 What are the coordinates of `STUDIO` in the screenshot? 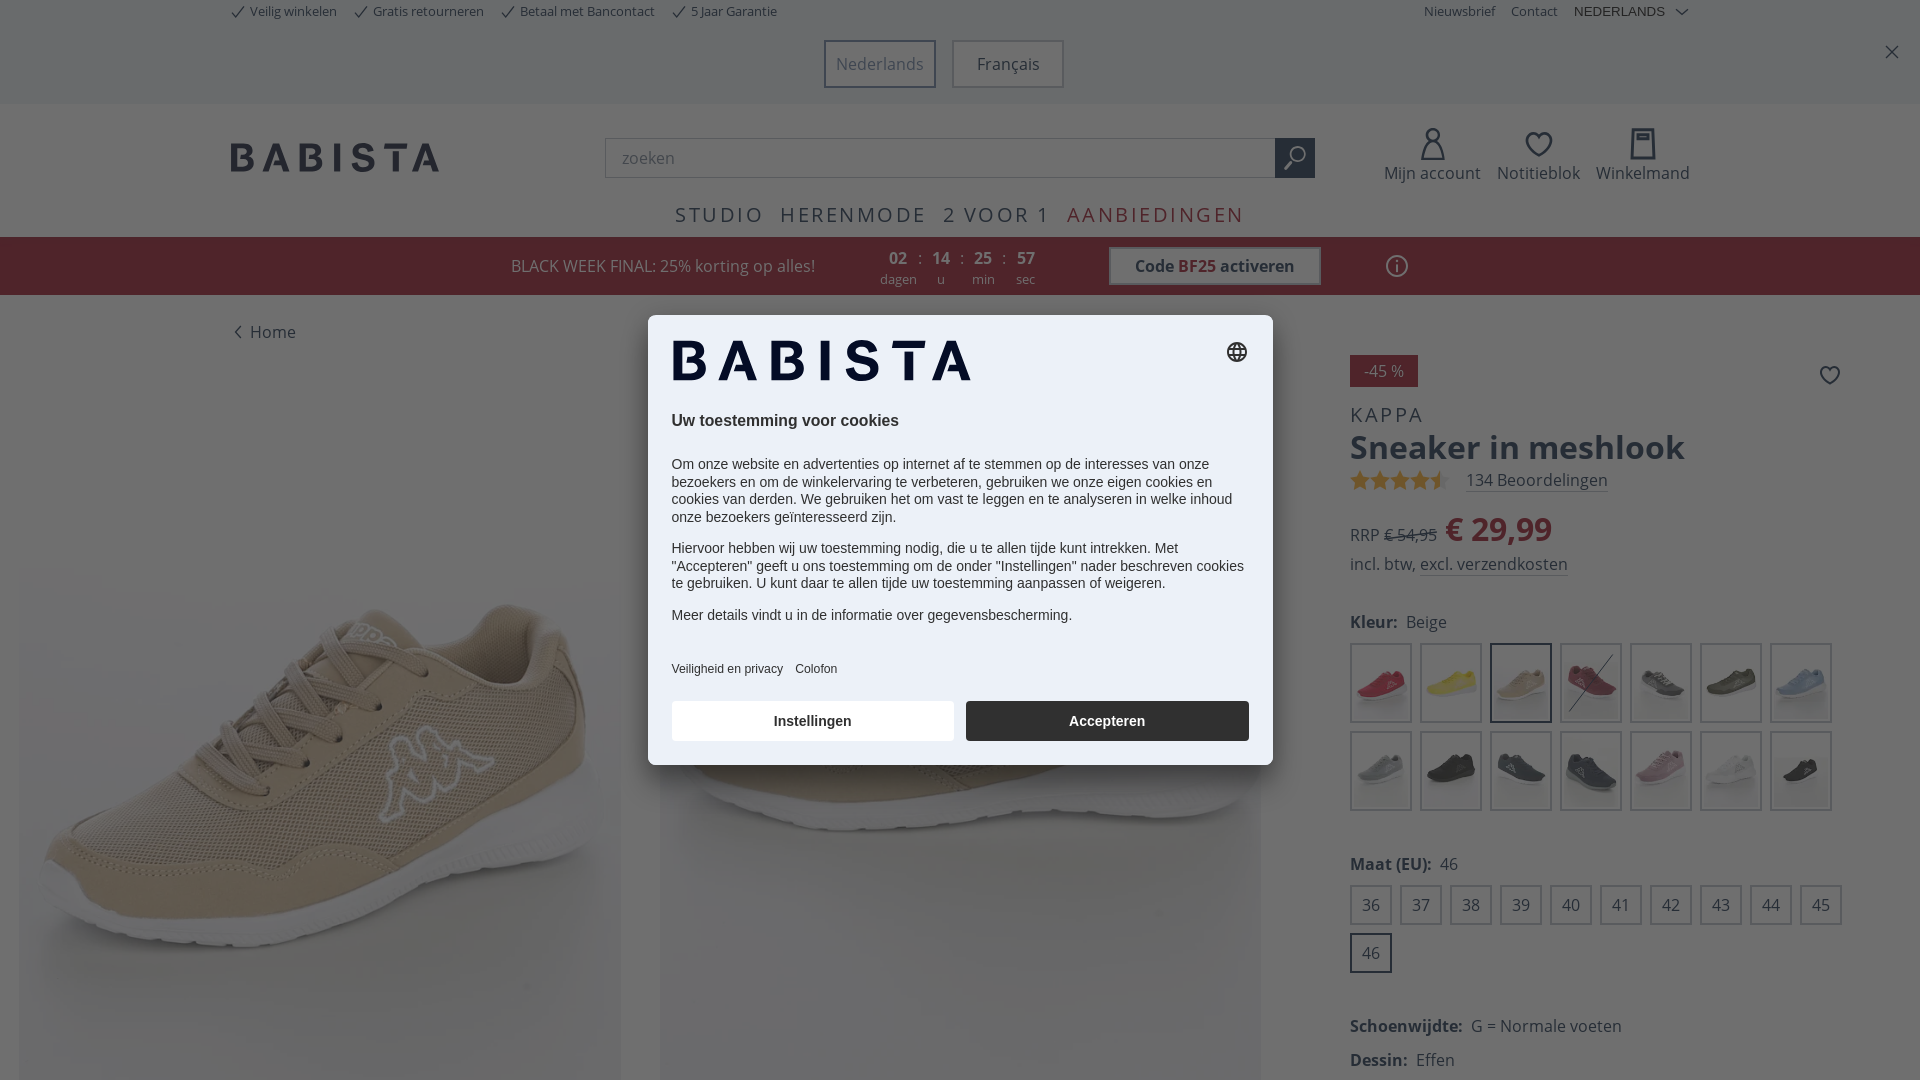 It's located at (720, 214).